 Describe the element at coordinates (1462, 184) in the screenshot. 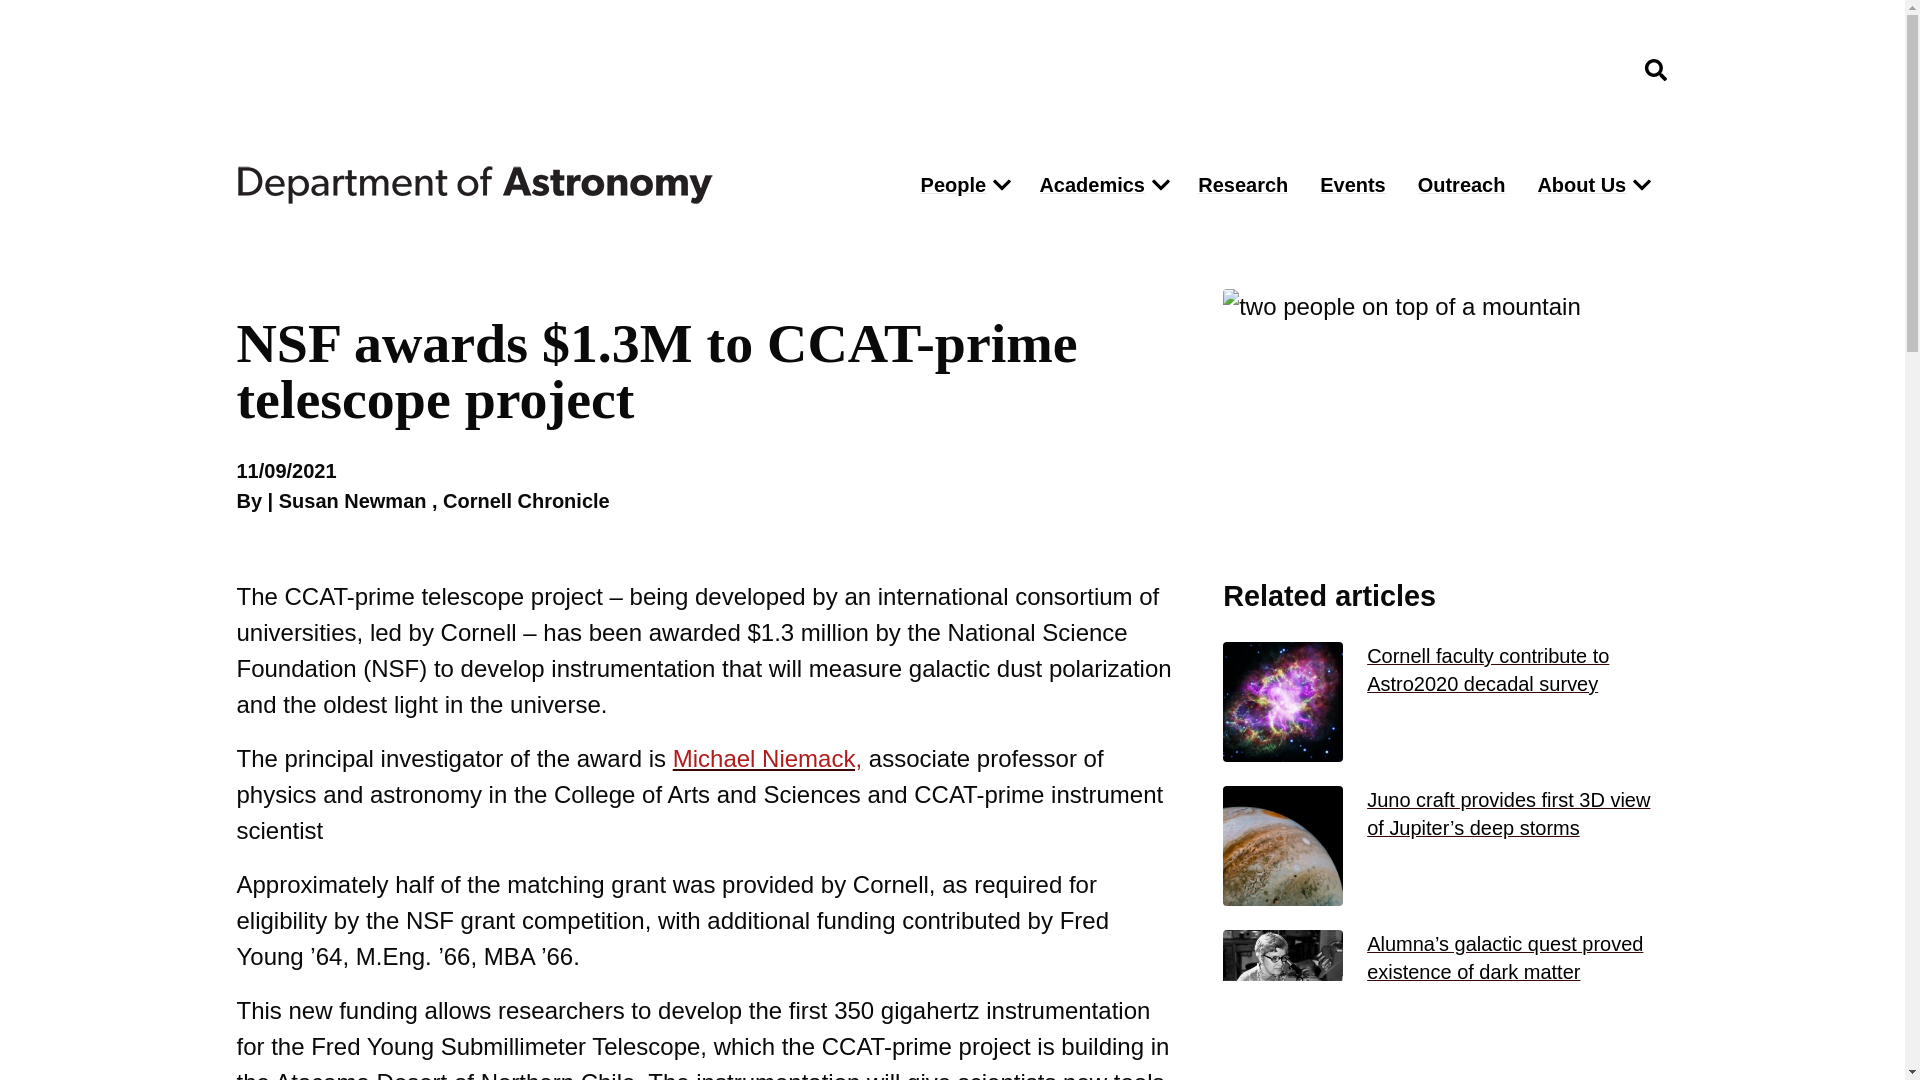

I see `Outreach` at that location.